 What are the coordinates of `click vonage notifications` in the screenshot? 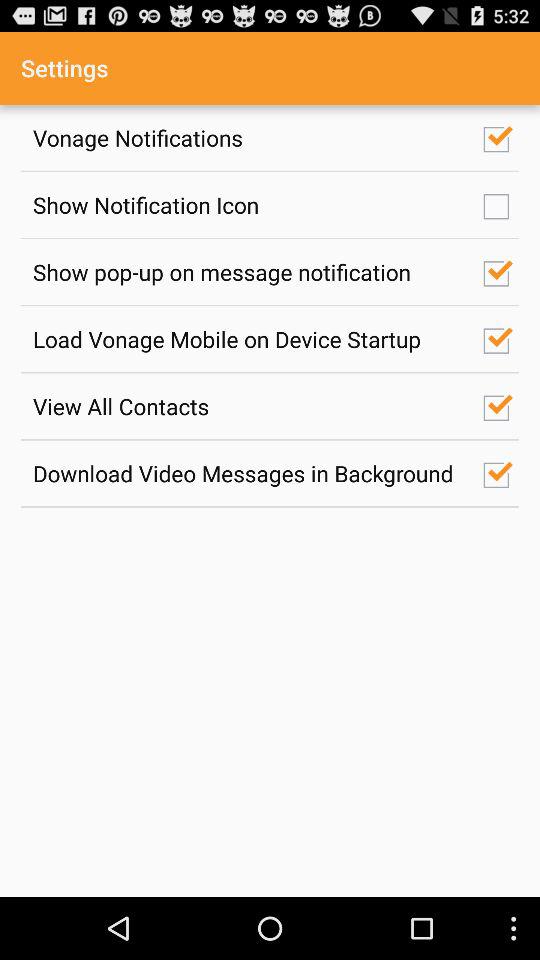 It's located at (247, 138).